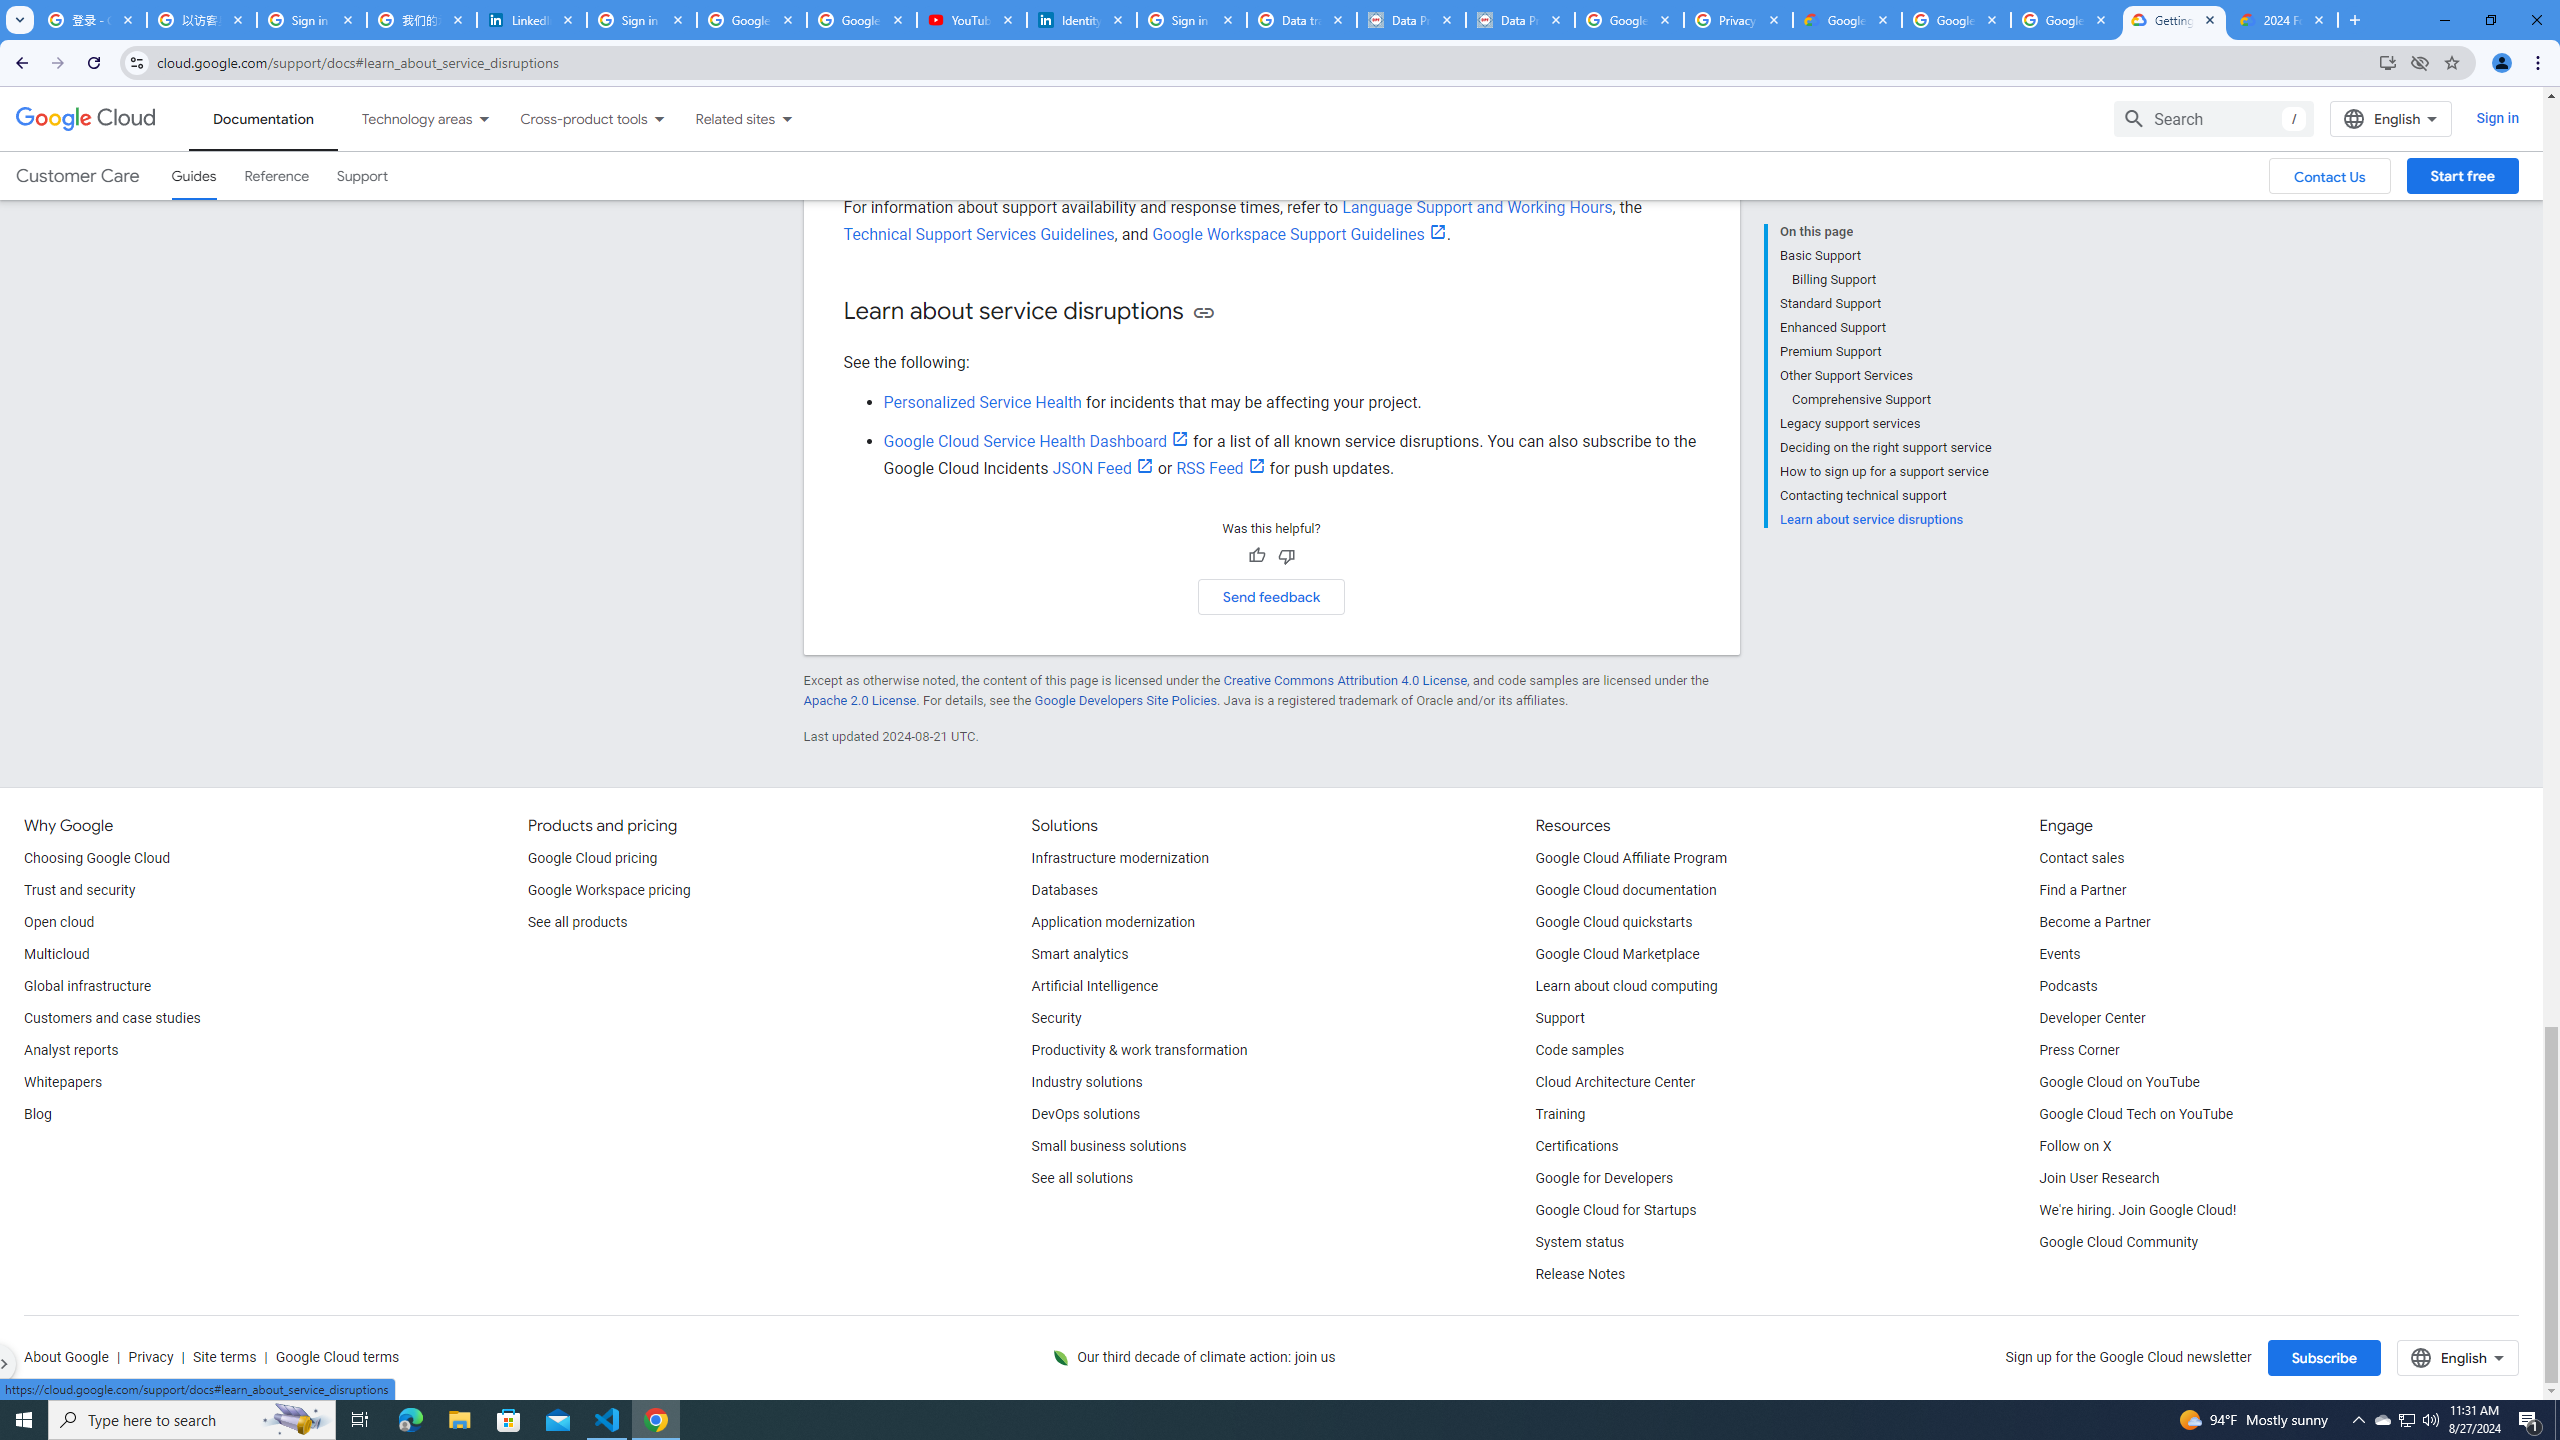  Describe the element at coordinates (1064, 891) in the screenshot. I see `Databases` at that location.